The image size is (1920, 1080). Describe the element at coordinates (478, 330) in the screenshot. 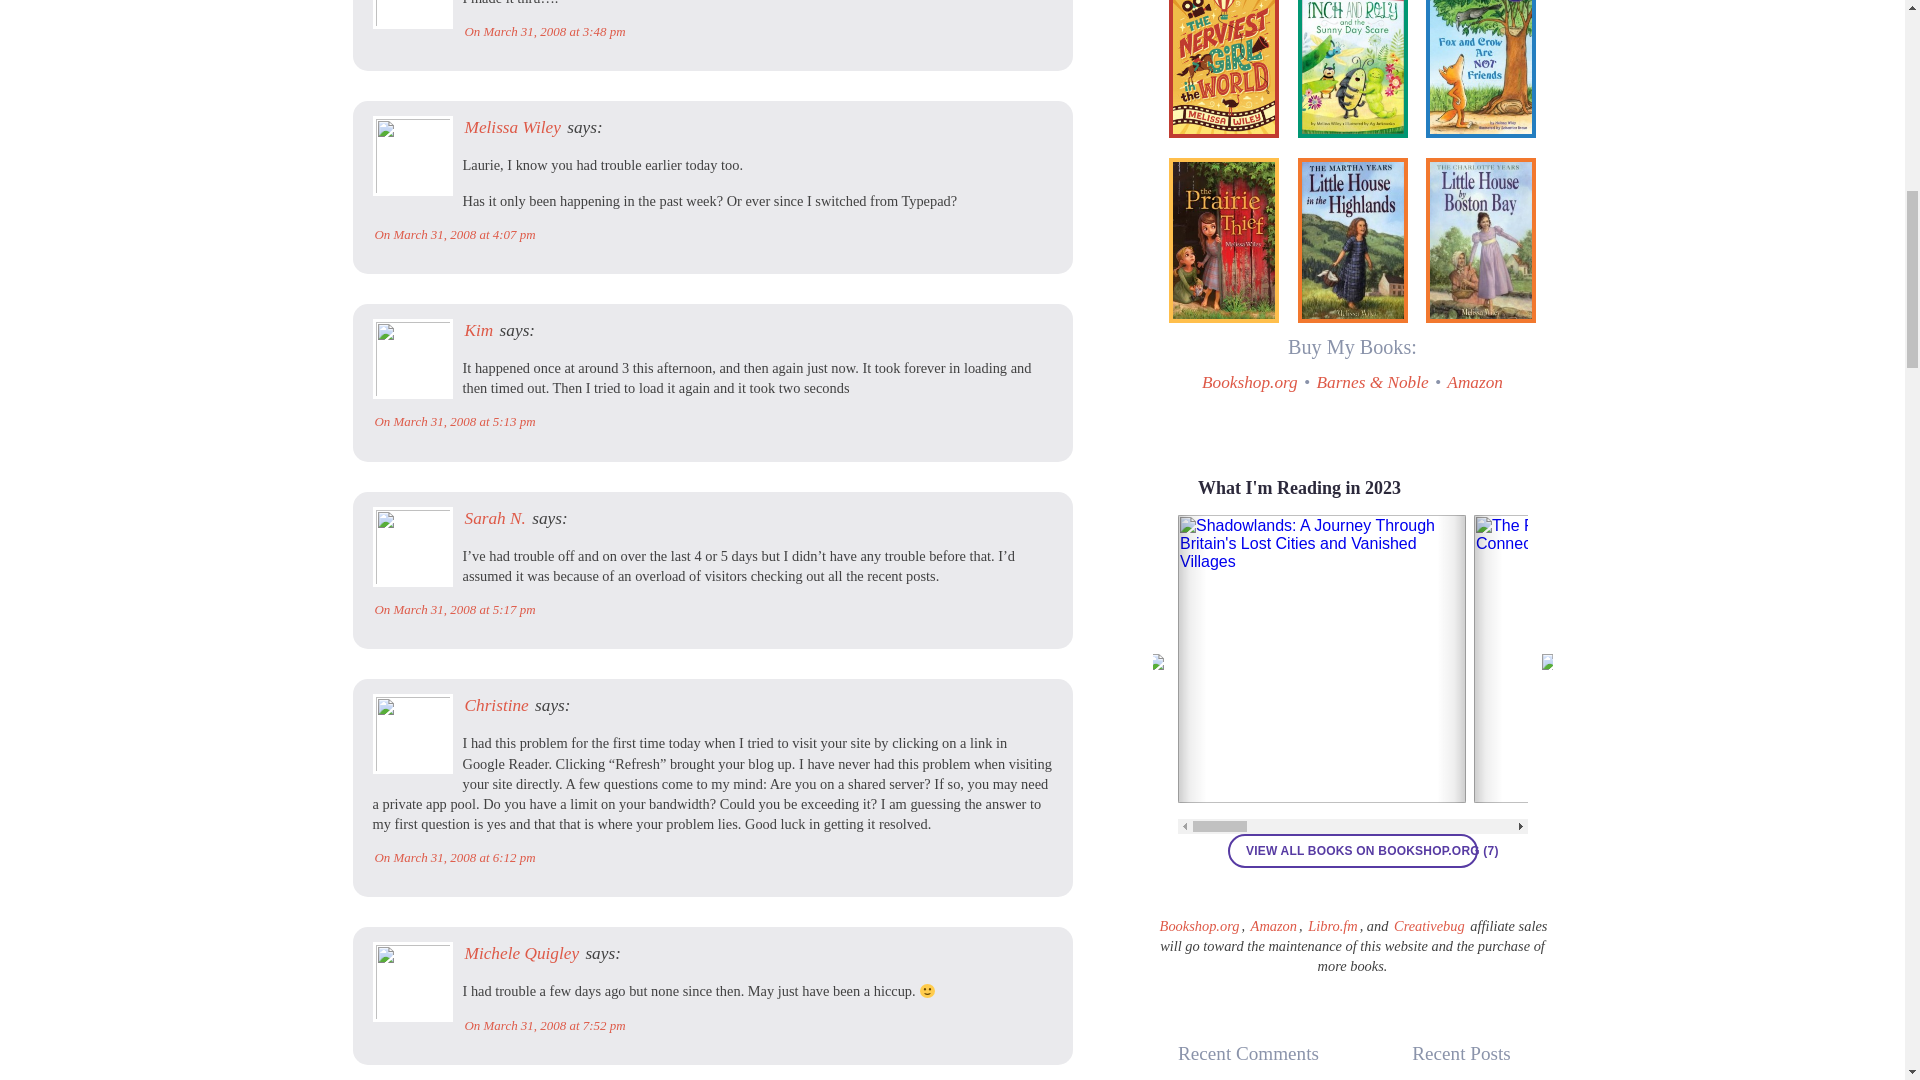

I see `Kim` at that location.